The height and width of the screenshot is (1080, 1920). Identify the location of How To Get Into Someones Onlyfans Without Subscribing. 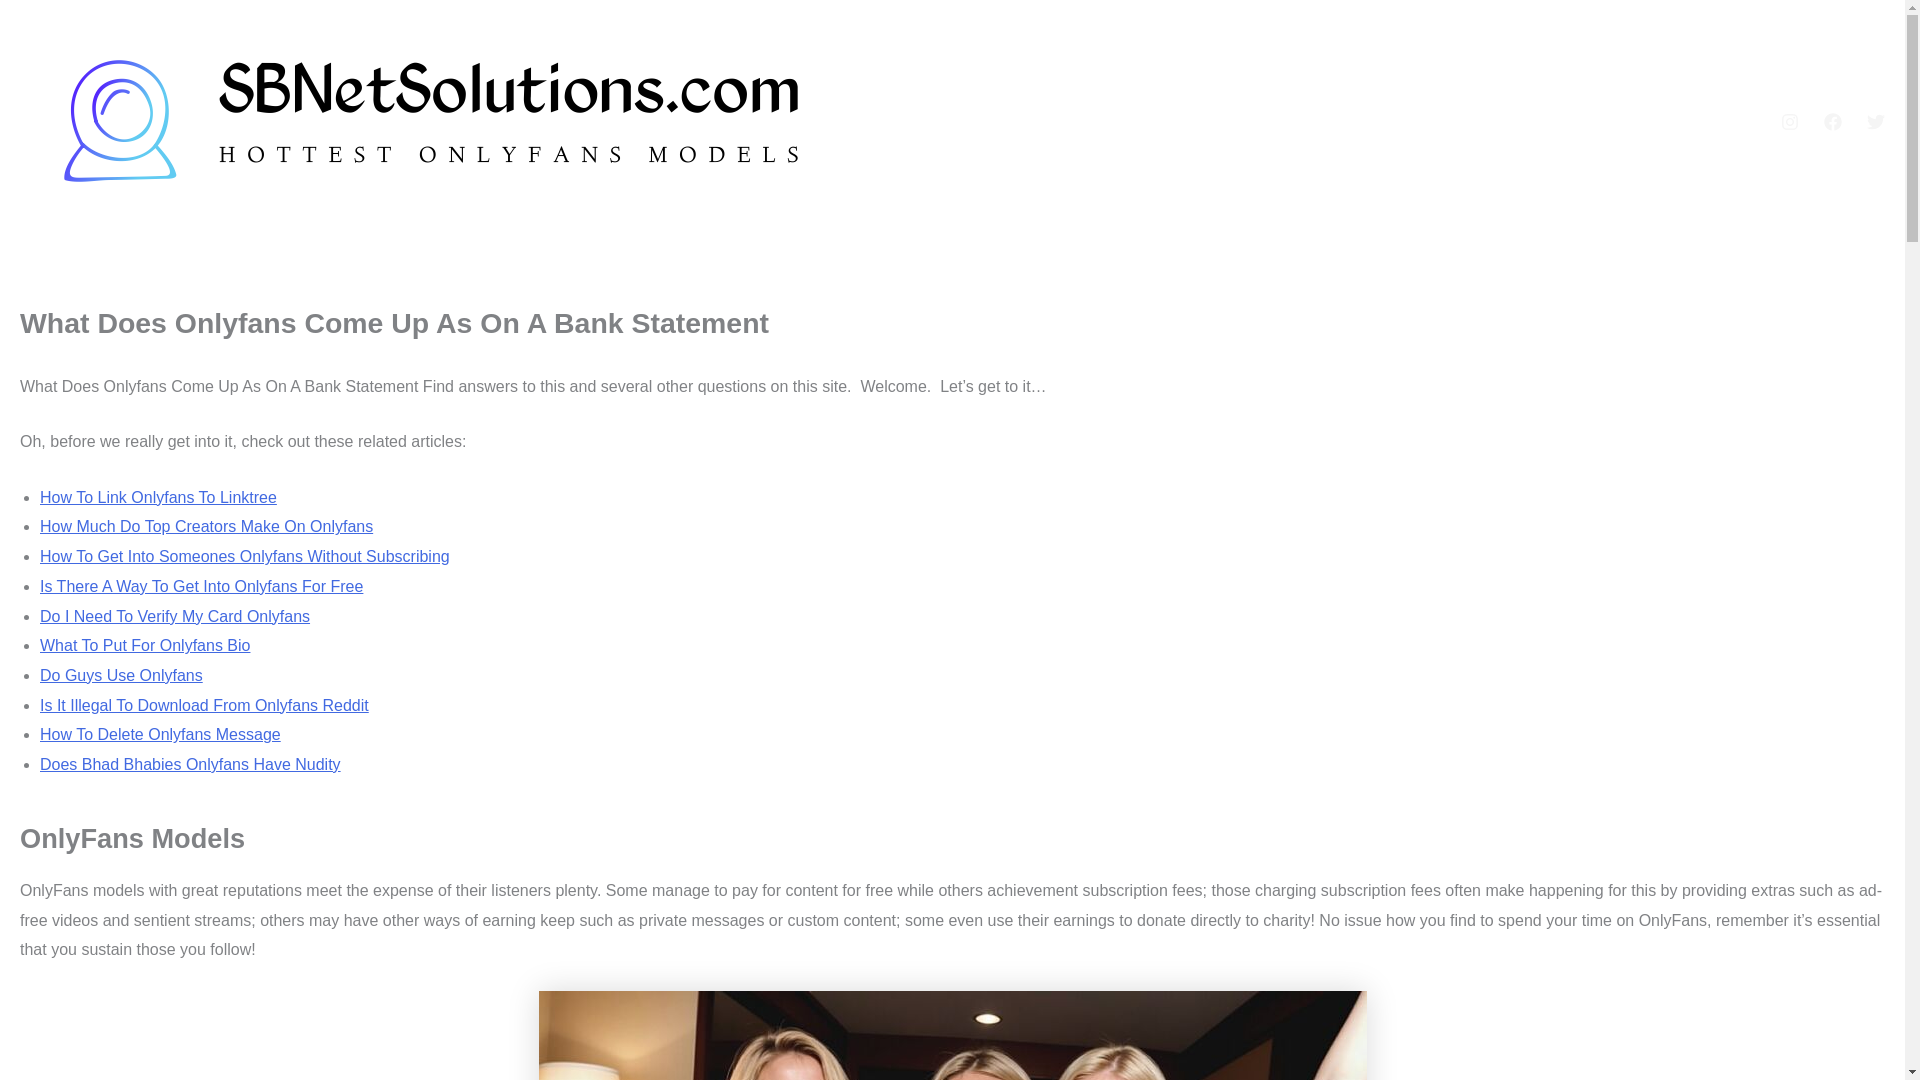
(244, 556).